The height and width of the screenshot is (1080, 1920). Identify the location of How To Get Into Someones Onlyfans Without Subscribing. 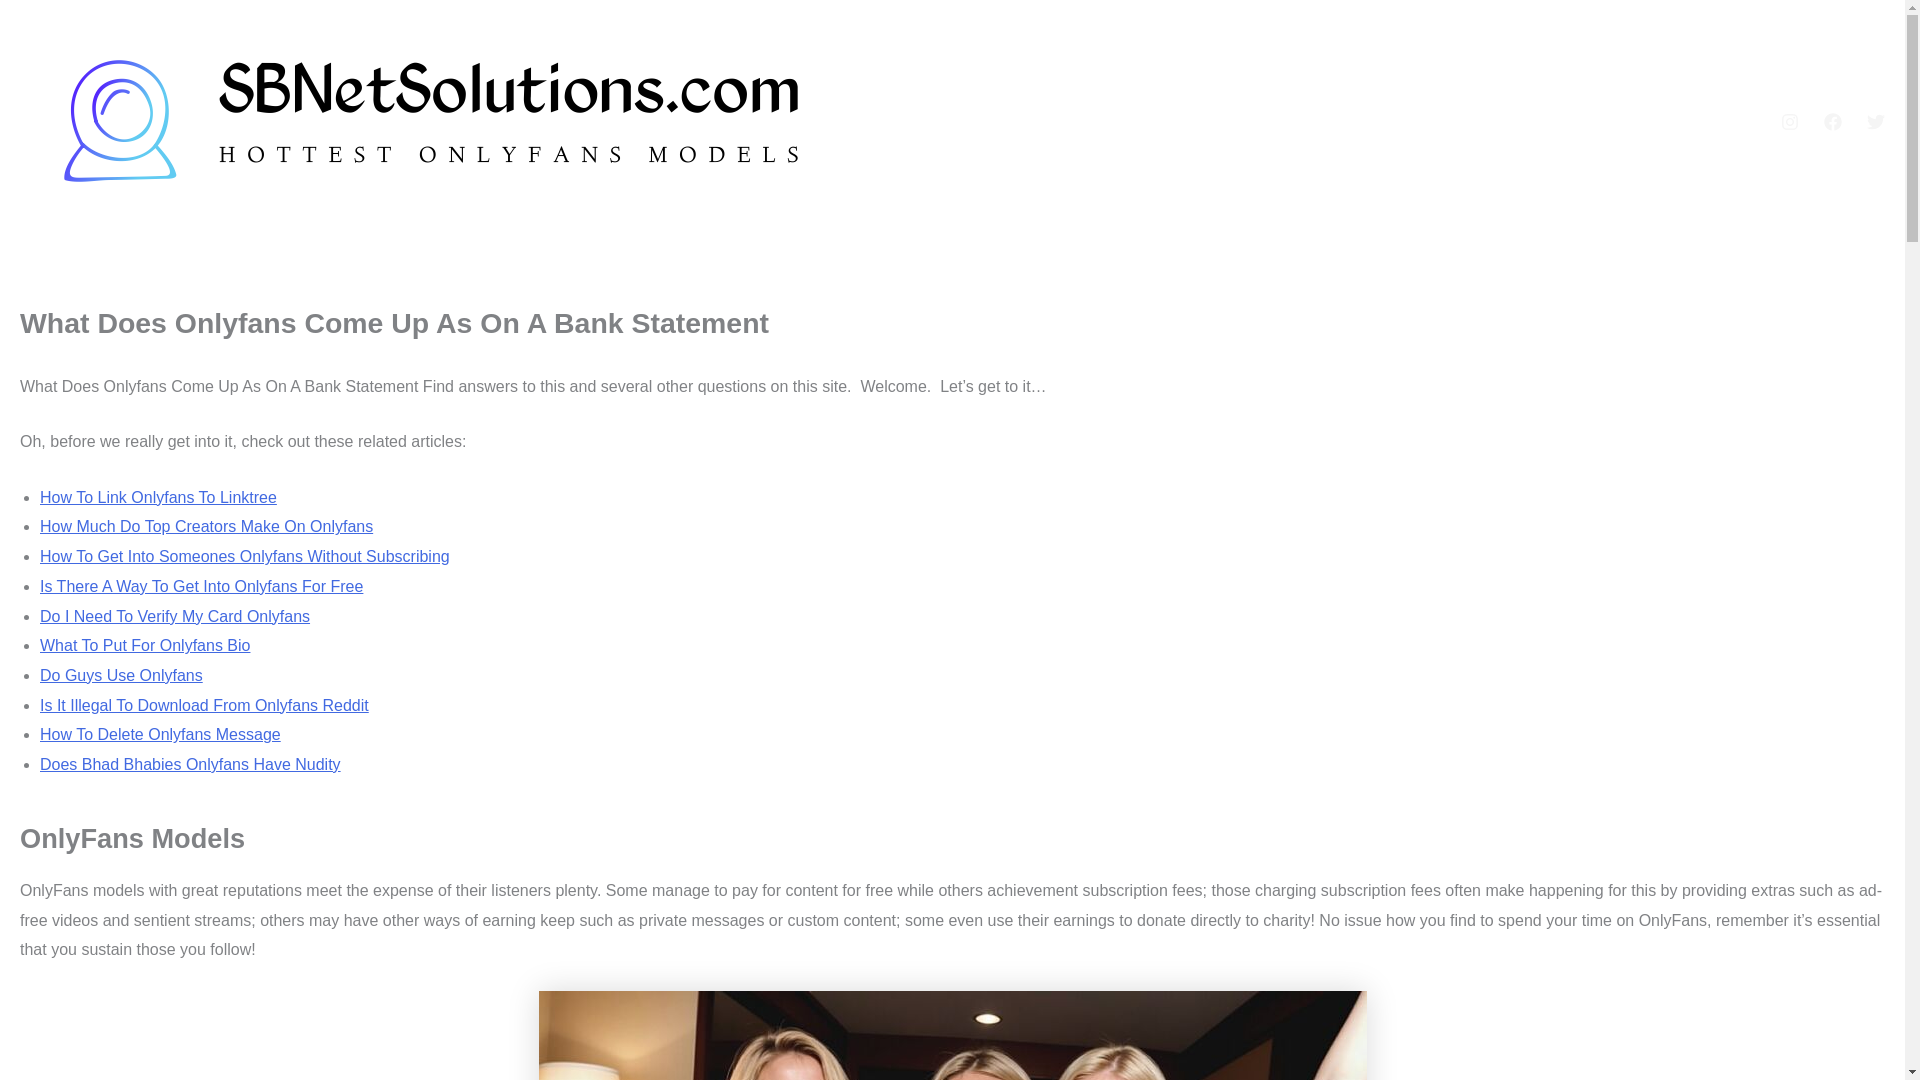
(244, 556).